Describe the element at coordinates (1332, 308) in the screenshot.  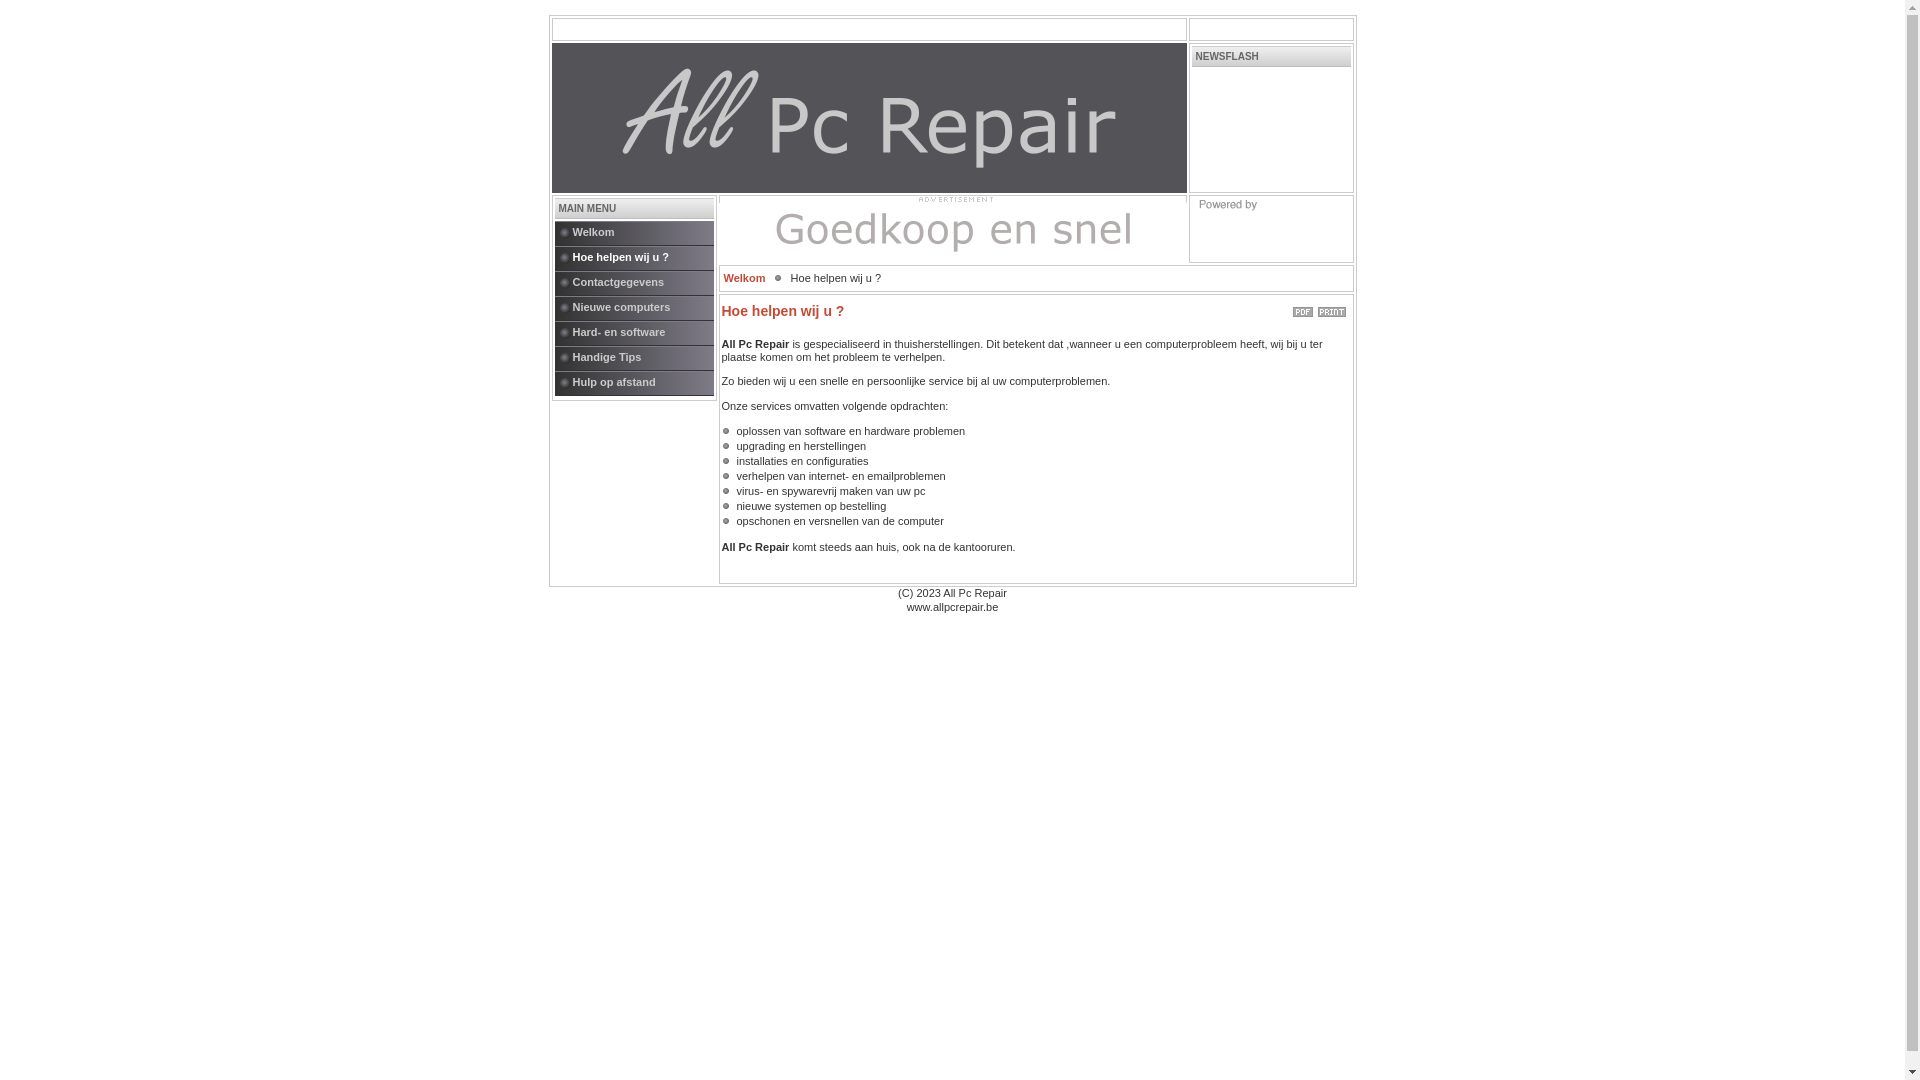
I see `Afdrukken` at that location.